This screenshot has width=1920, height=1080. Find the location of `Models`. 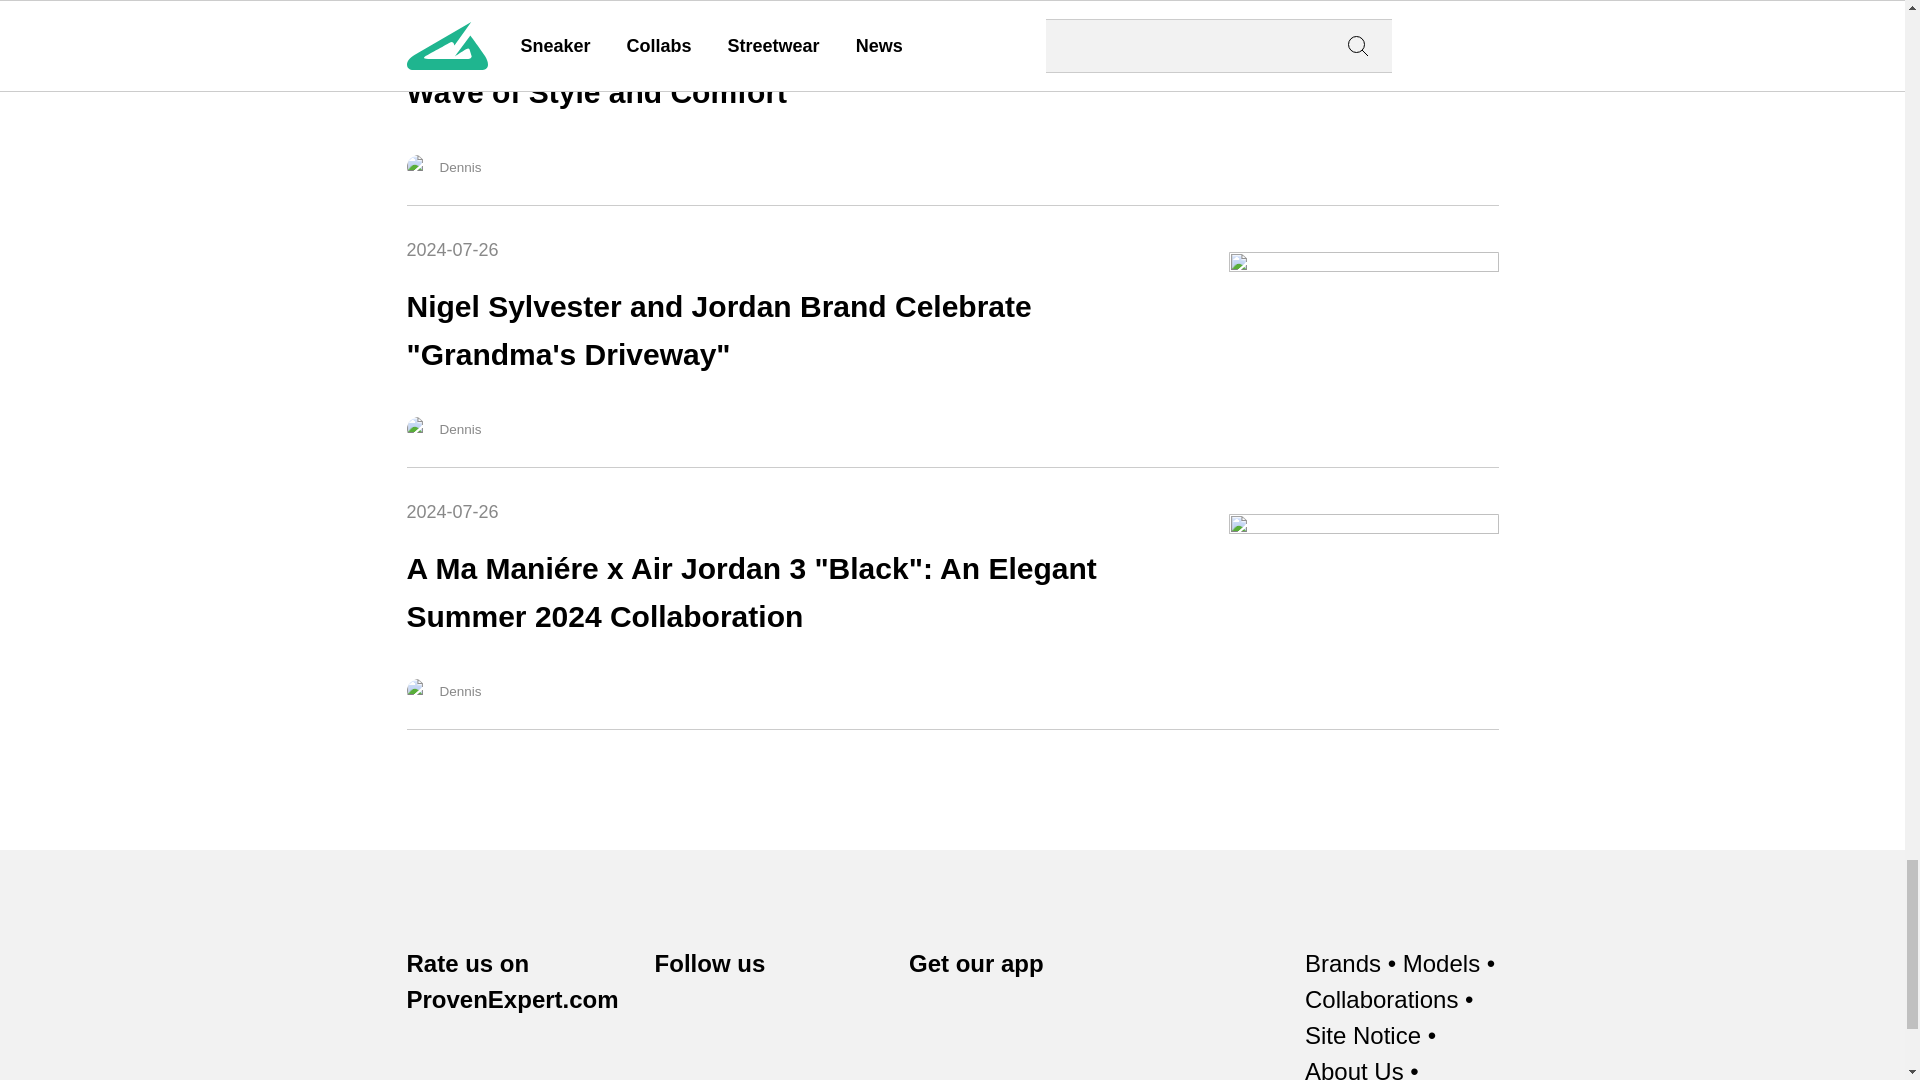

Models is located at coordinates (1442, 964).